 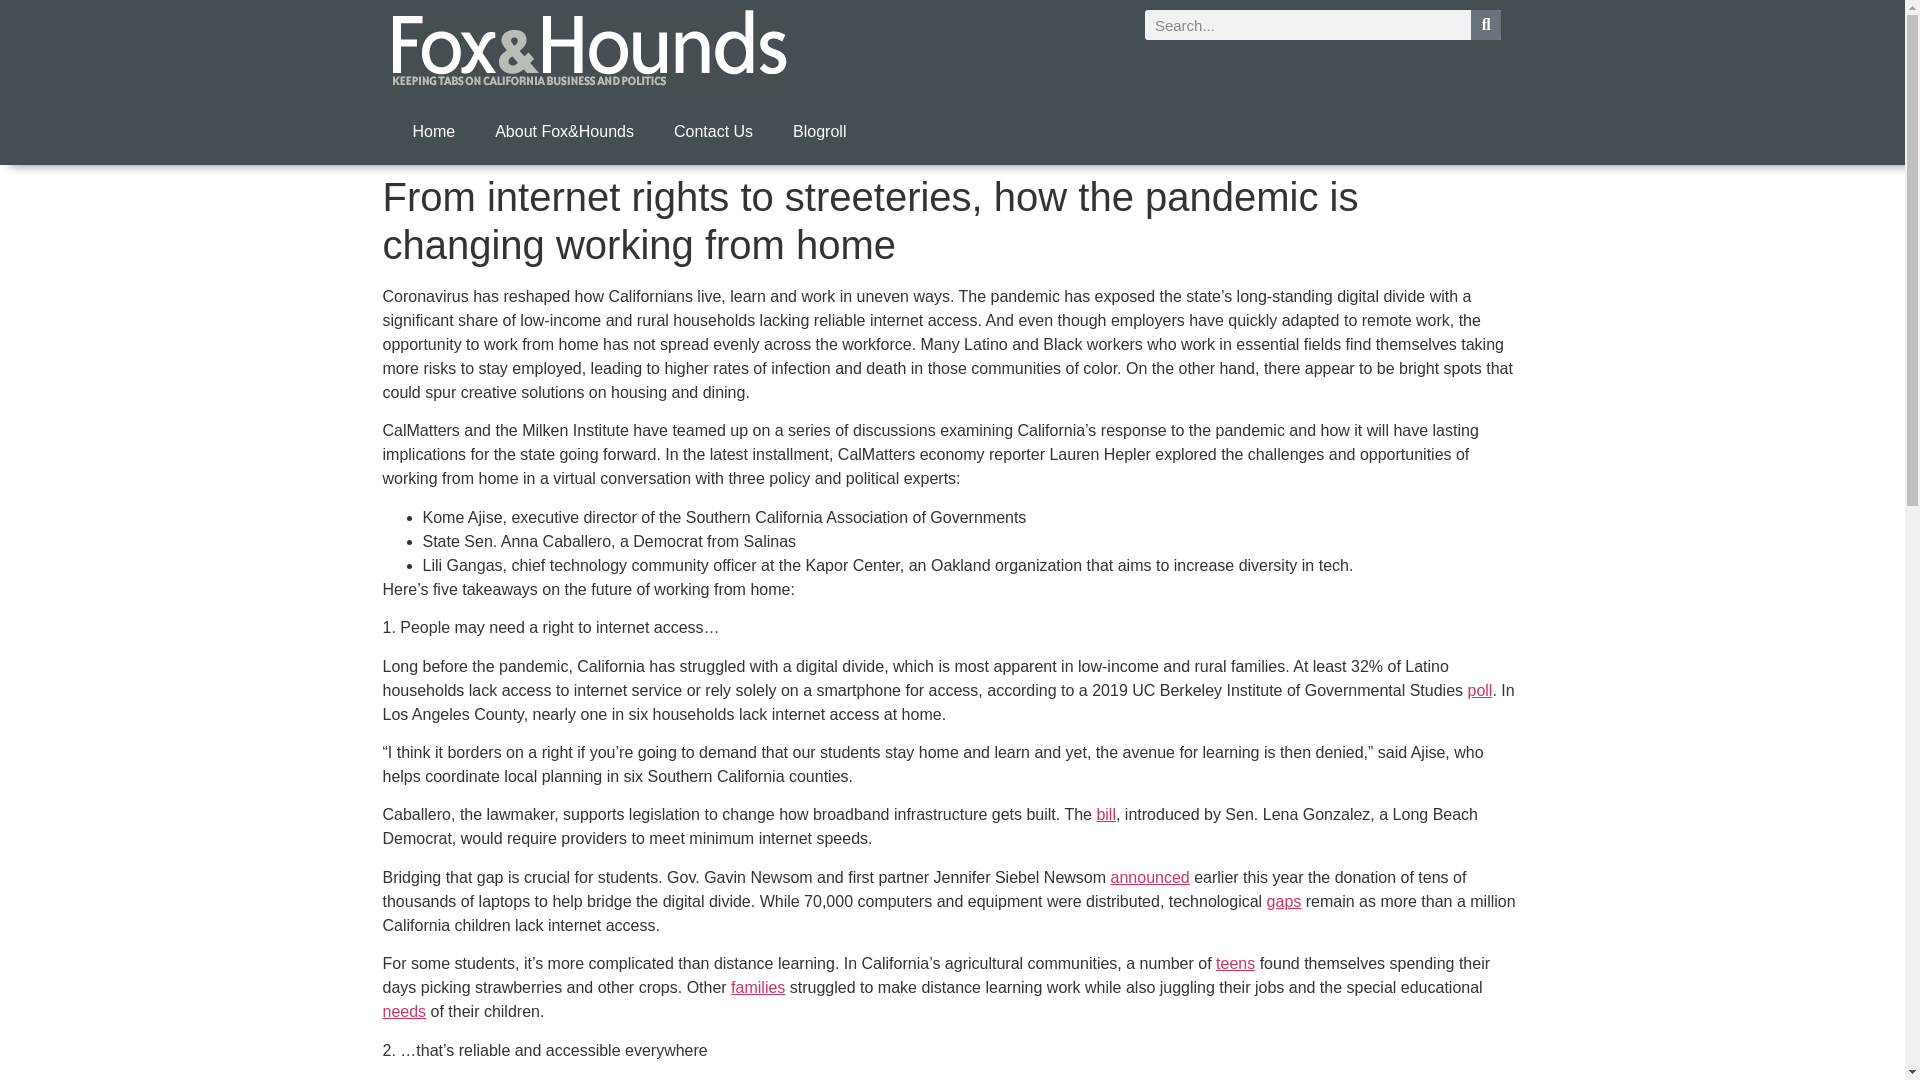 I want to click on teens, so click(x=1235, y=963).